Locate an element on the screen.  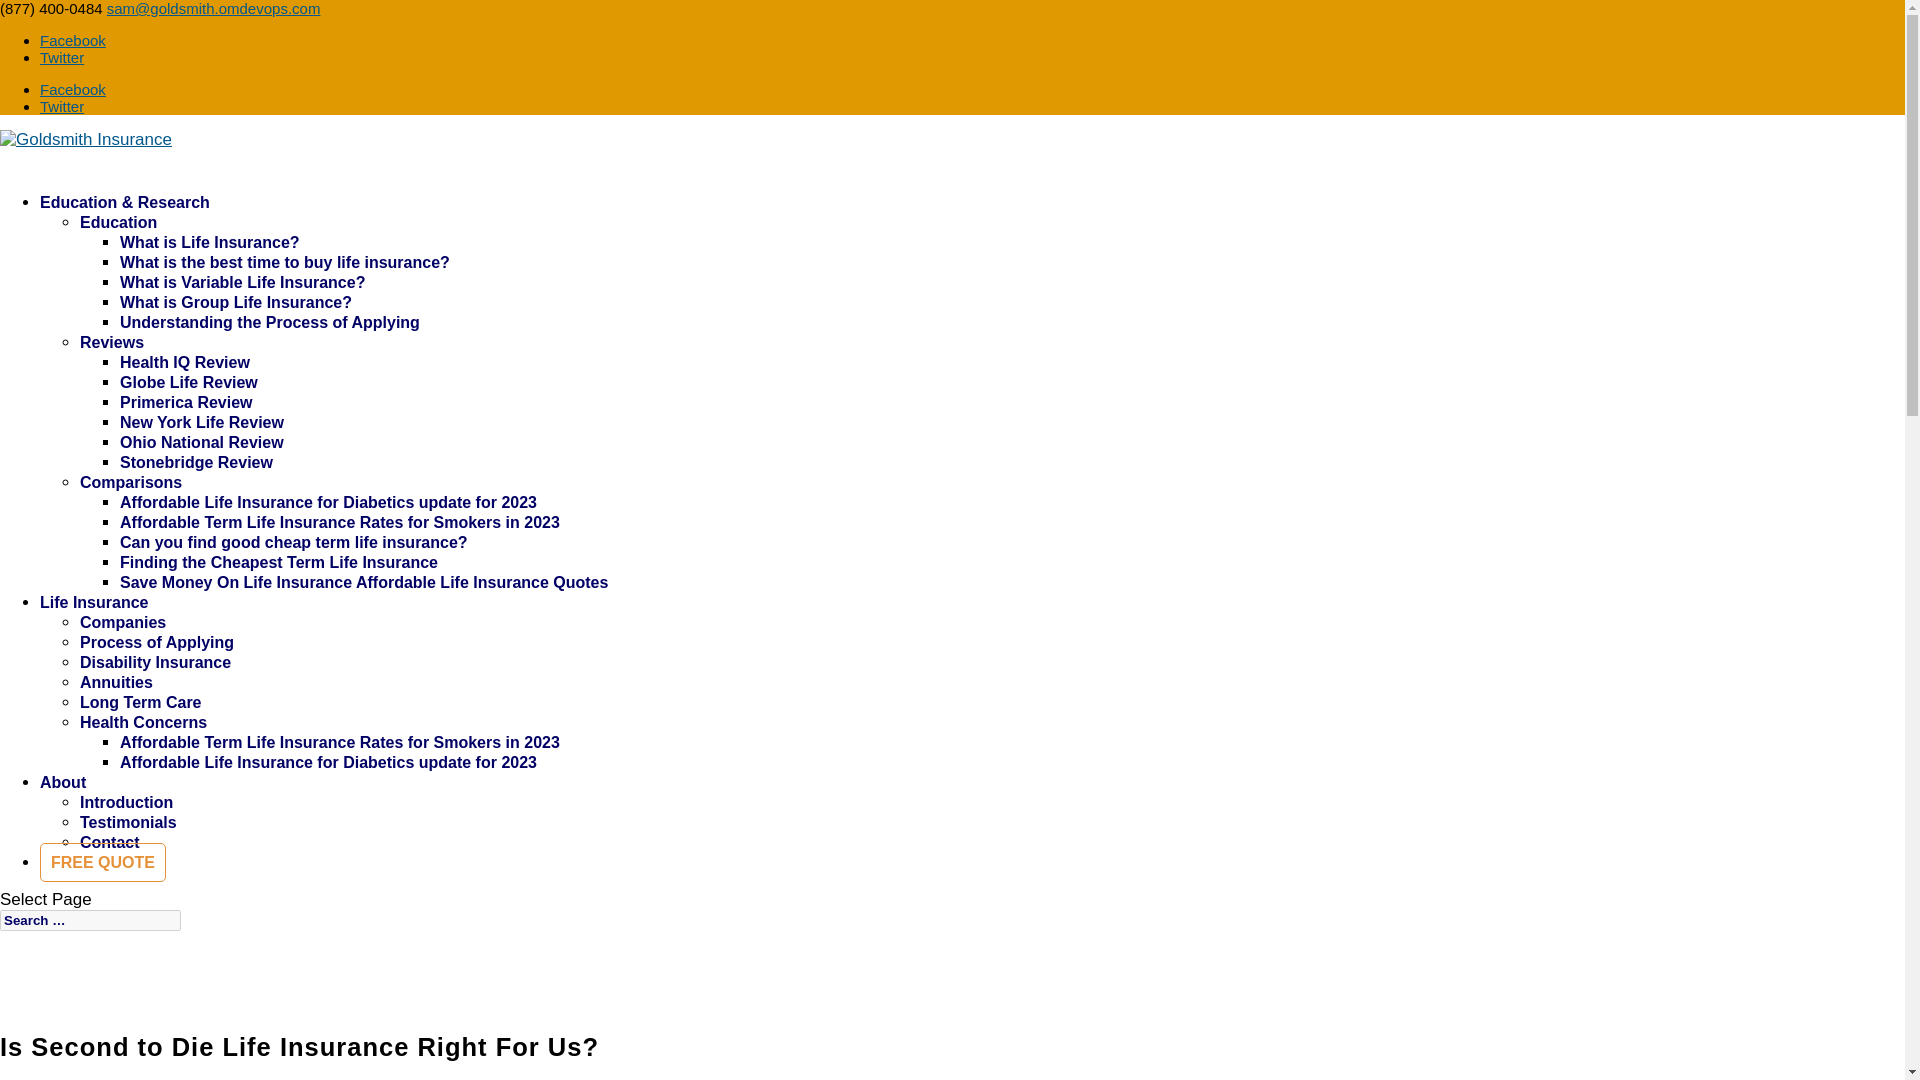
Affordable Term Life Insurance Rates for Smokers in 2023 is located at coordinates (340, 742).